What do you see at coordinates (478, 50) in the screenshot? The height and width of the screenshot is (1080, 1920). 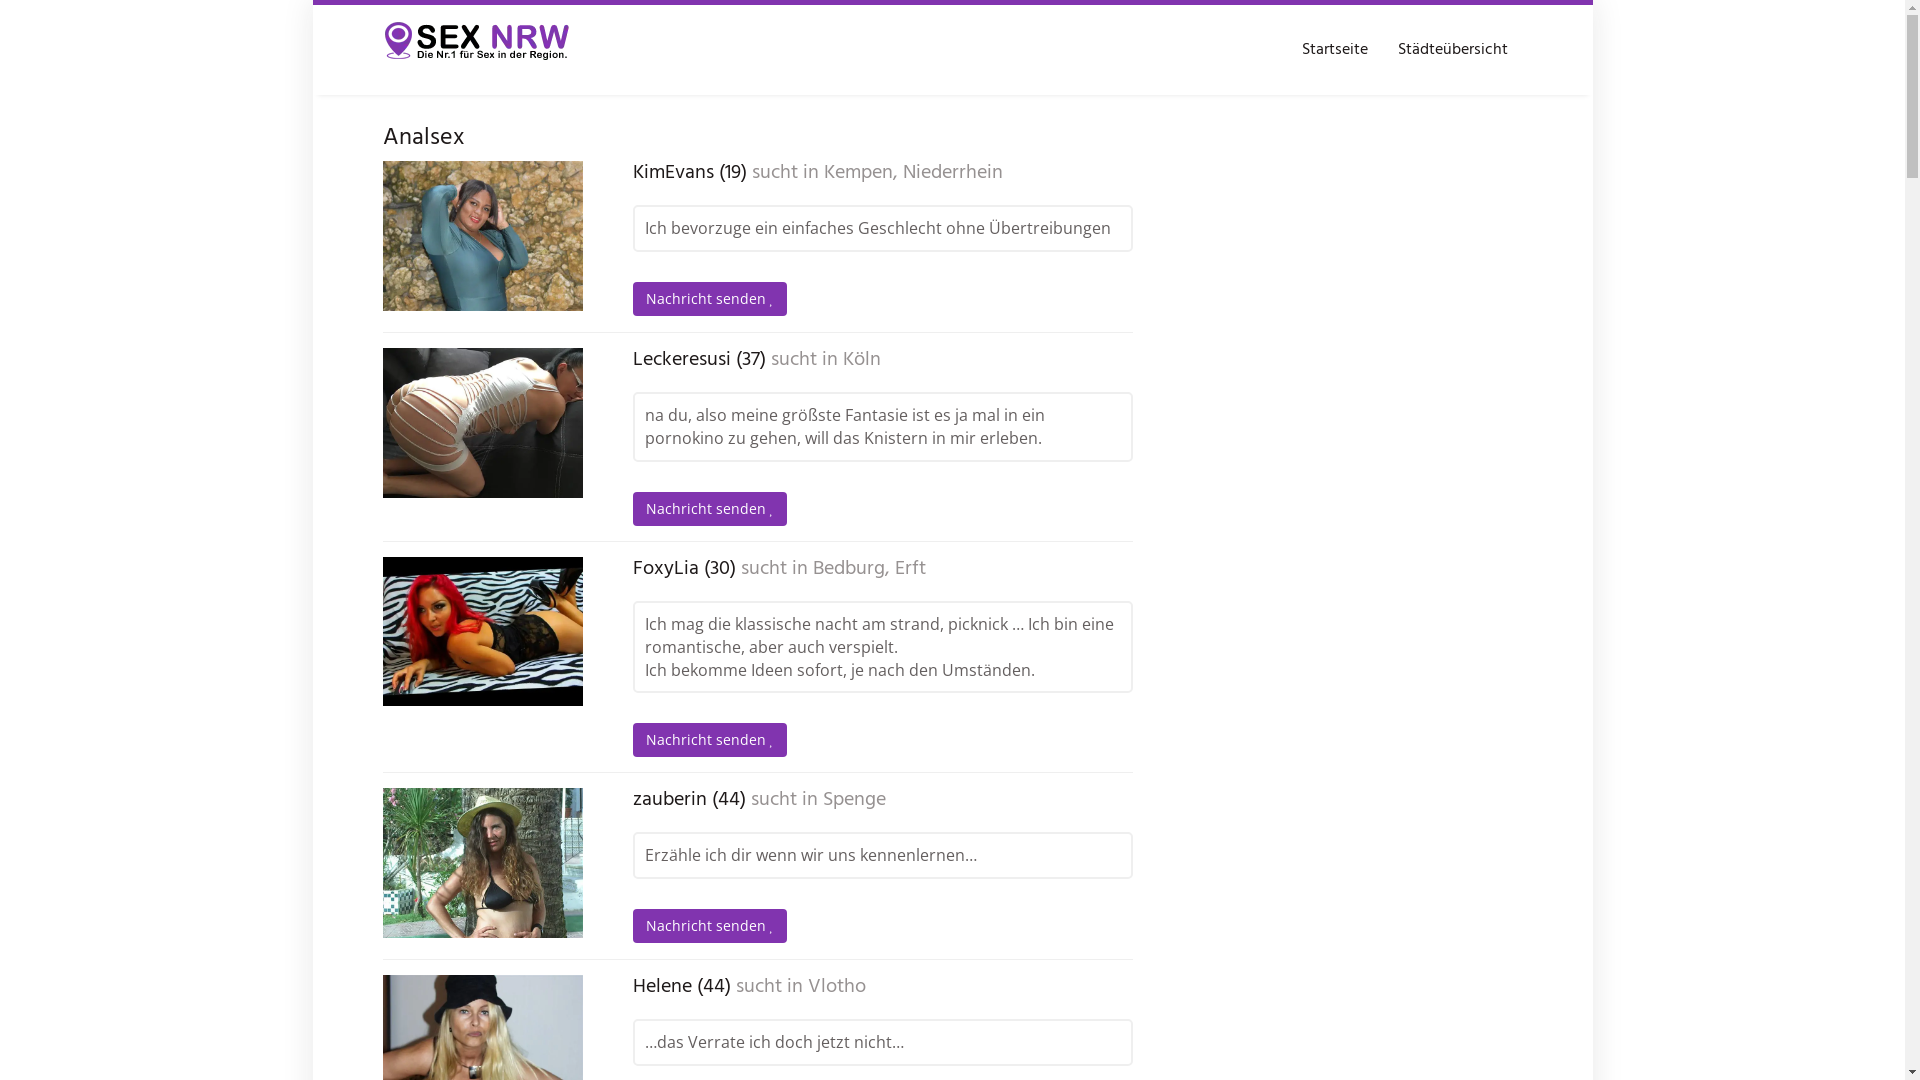 I see `Sex NRW` at bounding box center [478, 50].